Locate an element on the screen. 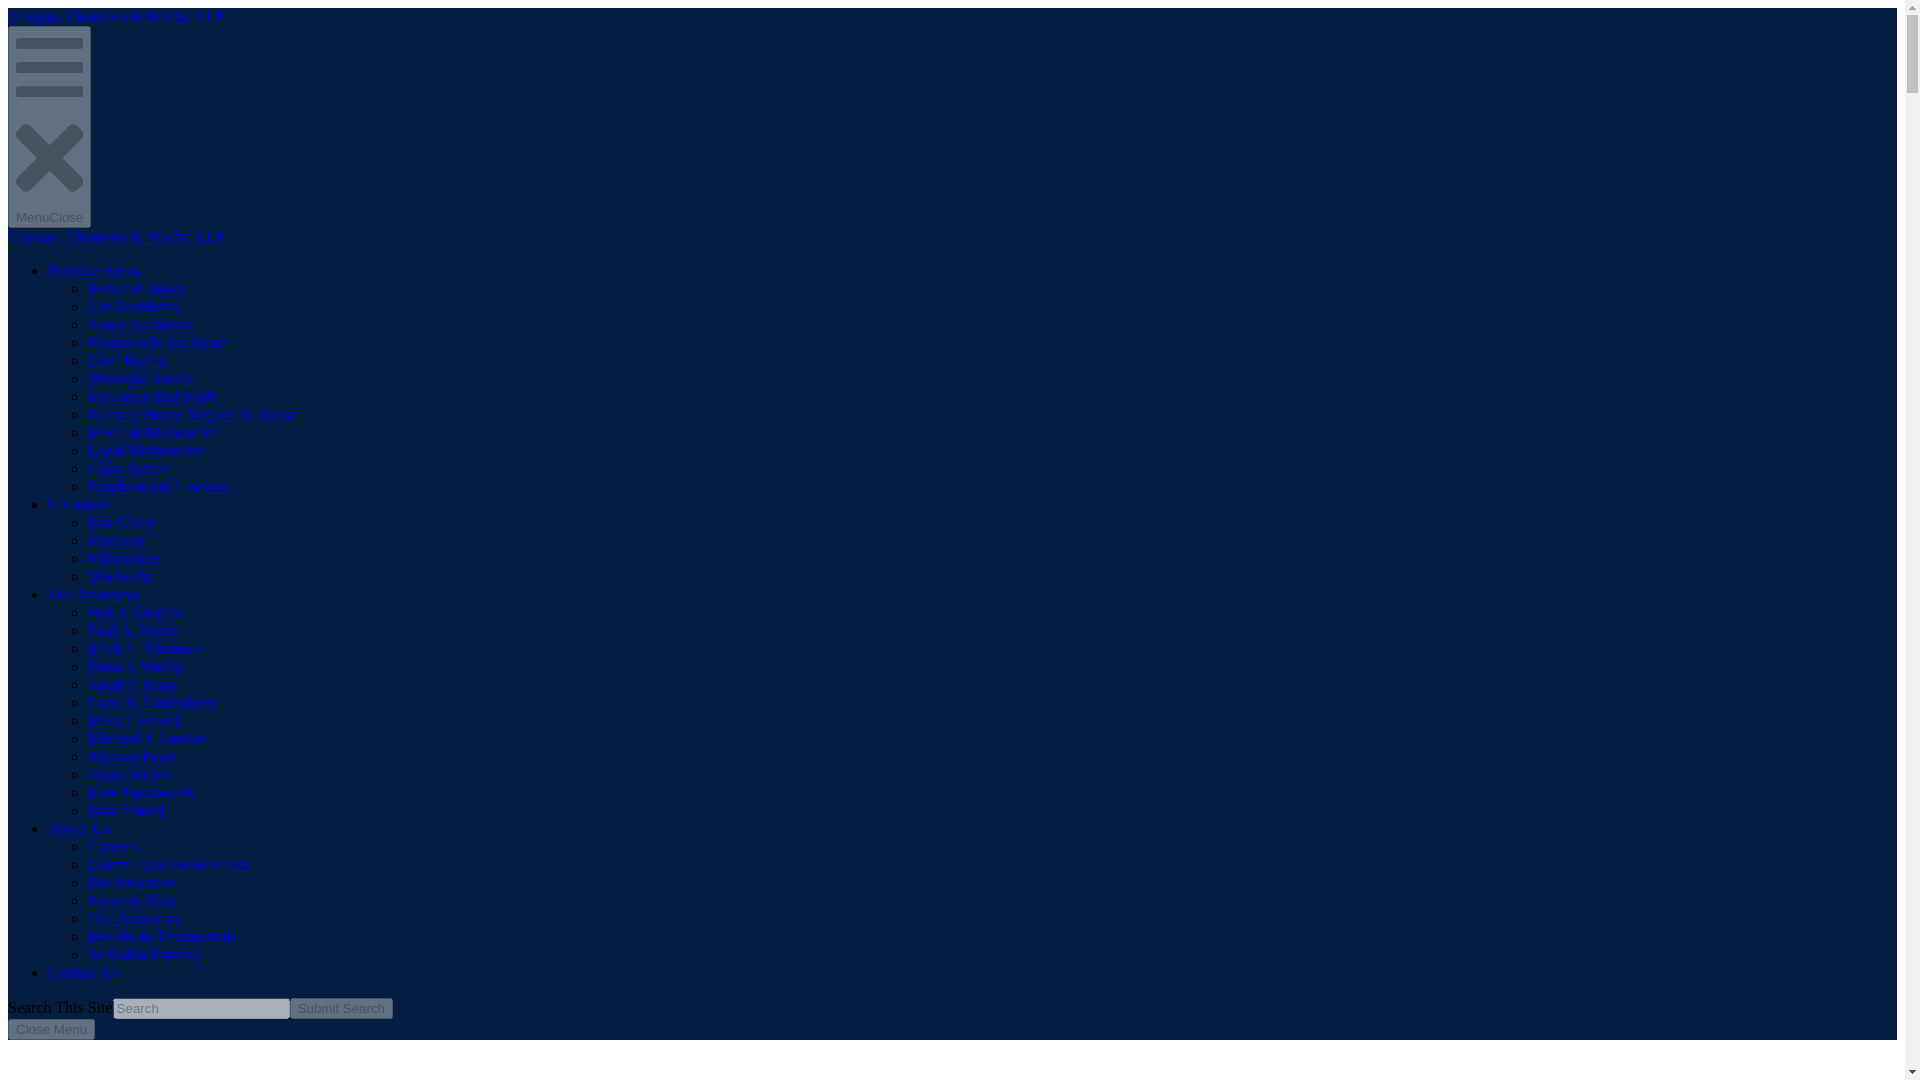 This screenshot has height=1080, width=1920. Insurance Bad Faith is located at coordinates (152, 396).